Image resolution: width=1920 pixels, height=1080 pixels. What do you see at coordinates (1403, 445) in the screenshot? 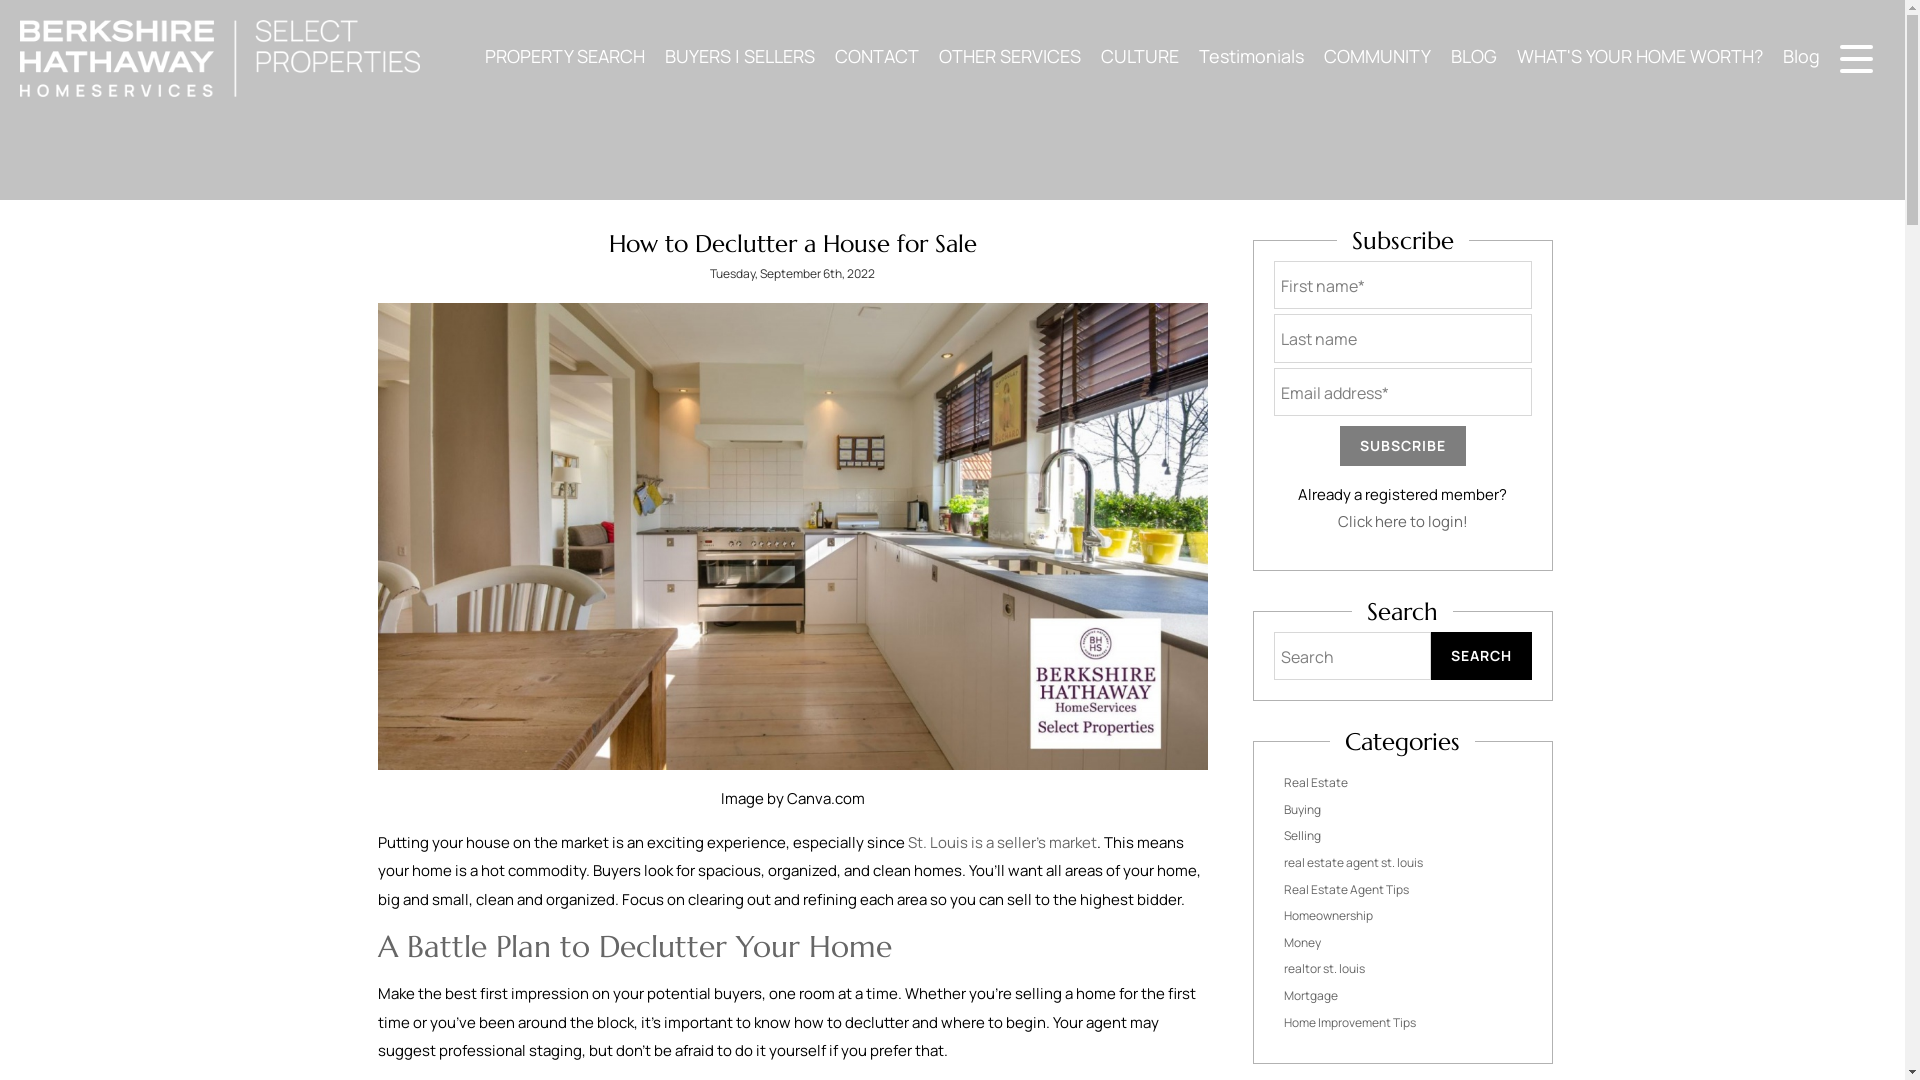
I see `Subscribe` at bounding box center [1403, 445].